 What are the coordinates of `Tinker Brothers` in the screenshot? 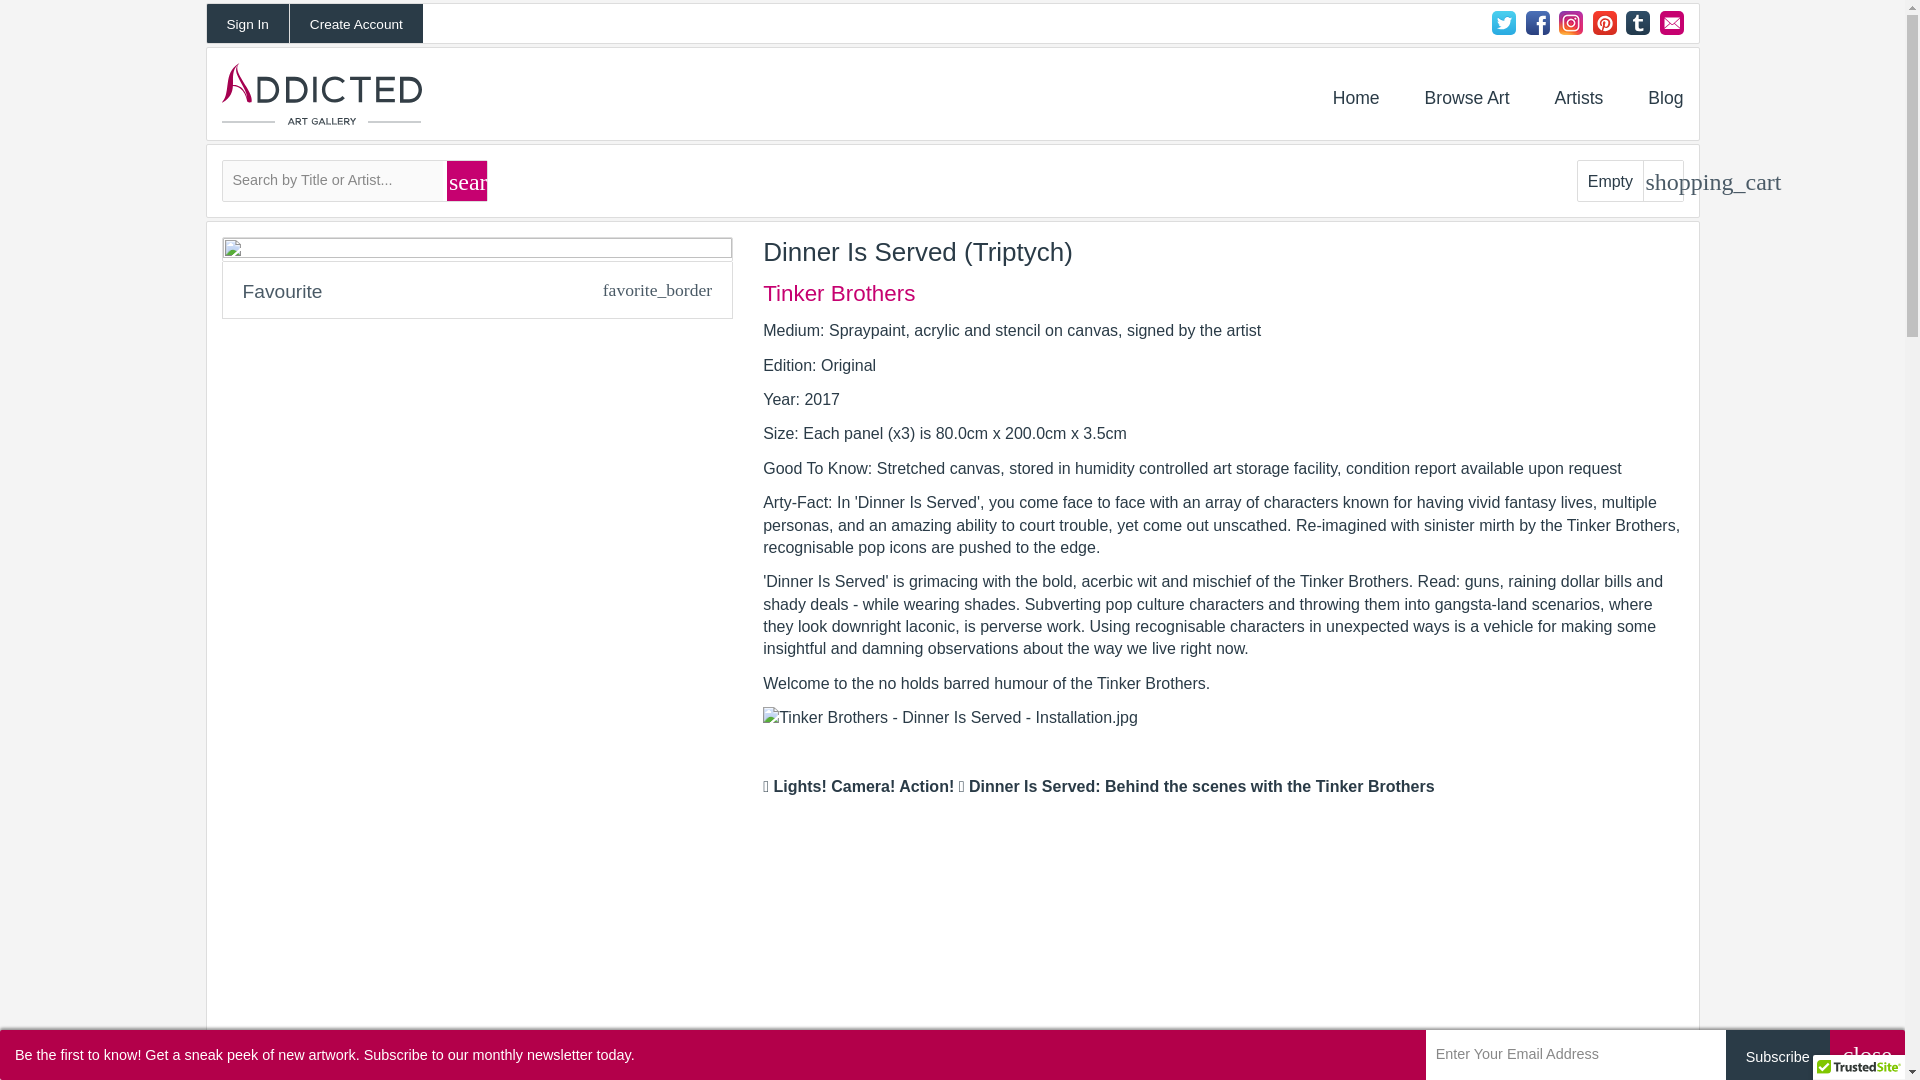 It's located at (838, 293).